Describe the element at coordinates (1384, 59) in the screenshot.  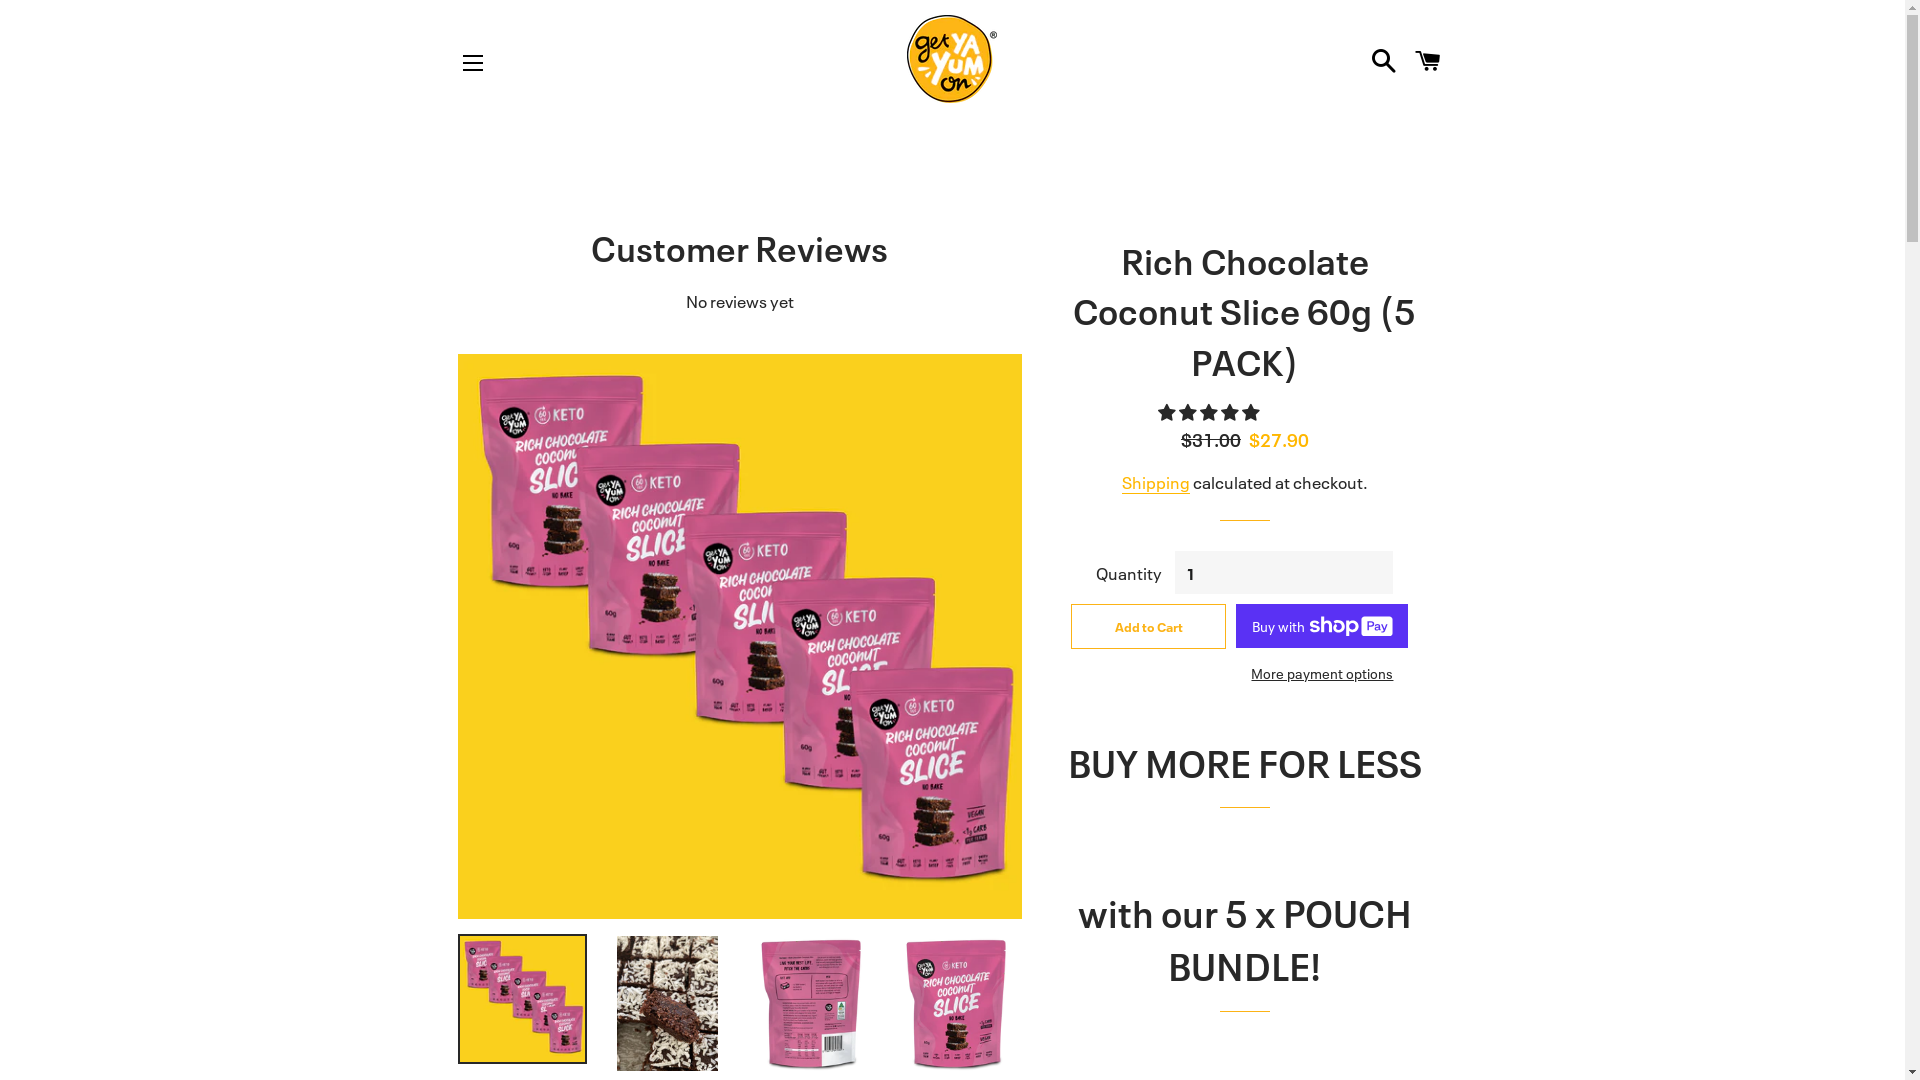
I see `Search` at that location.